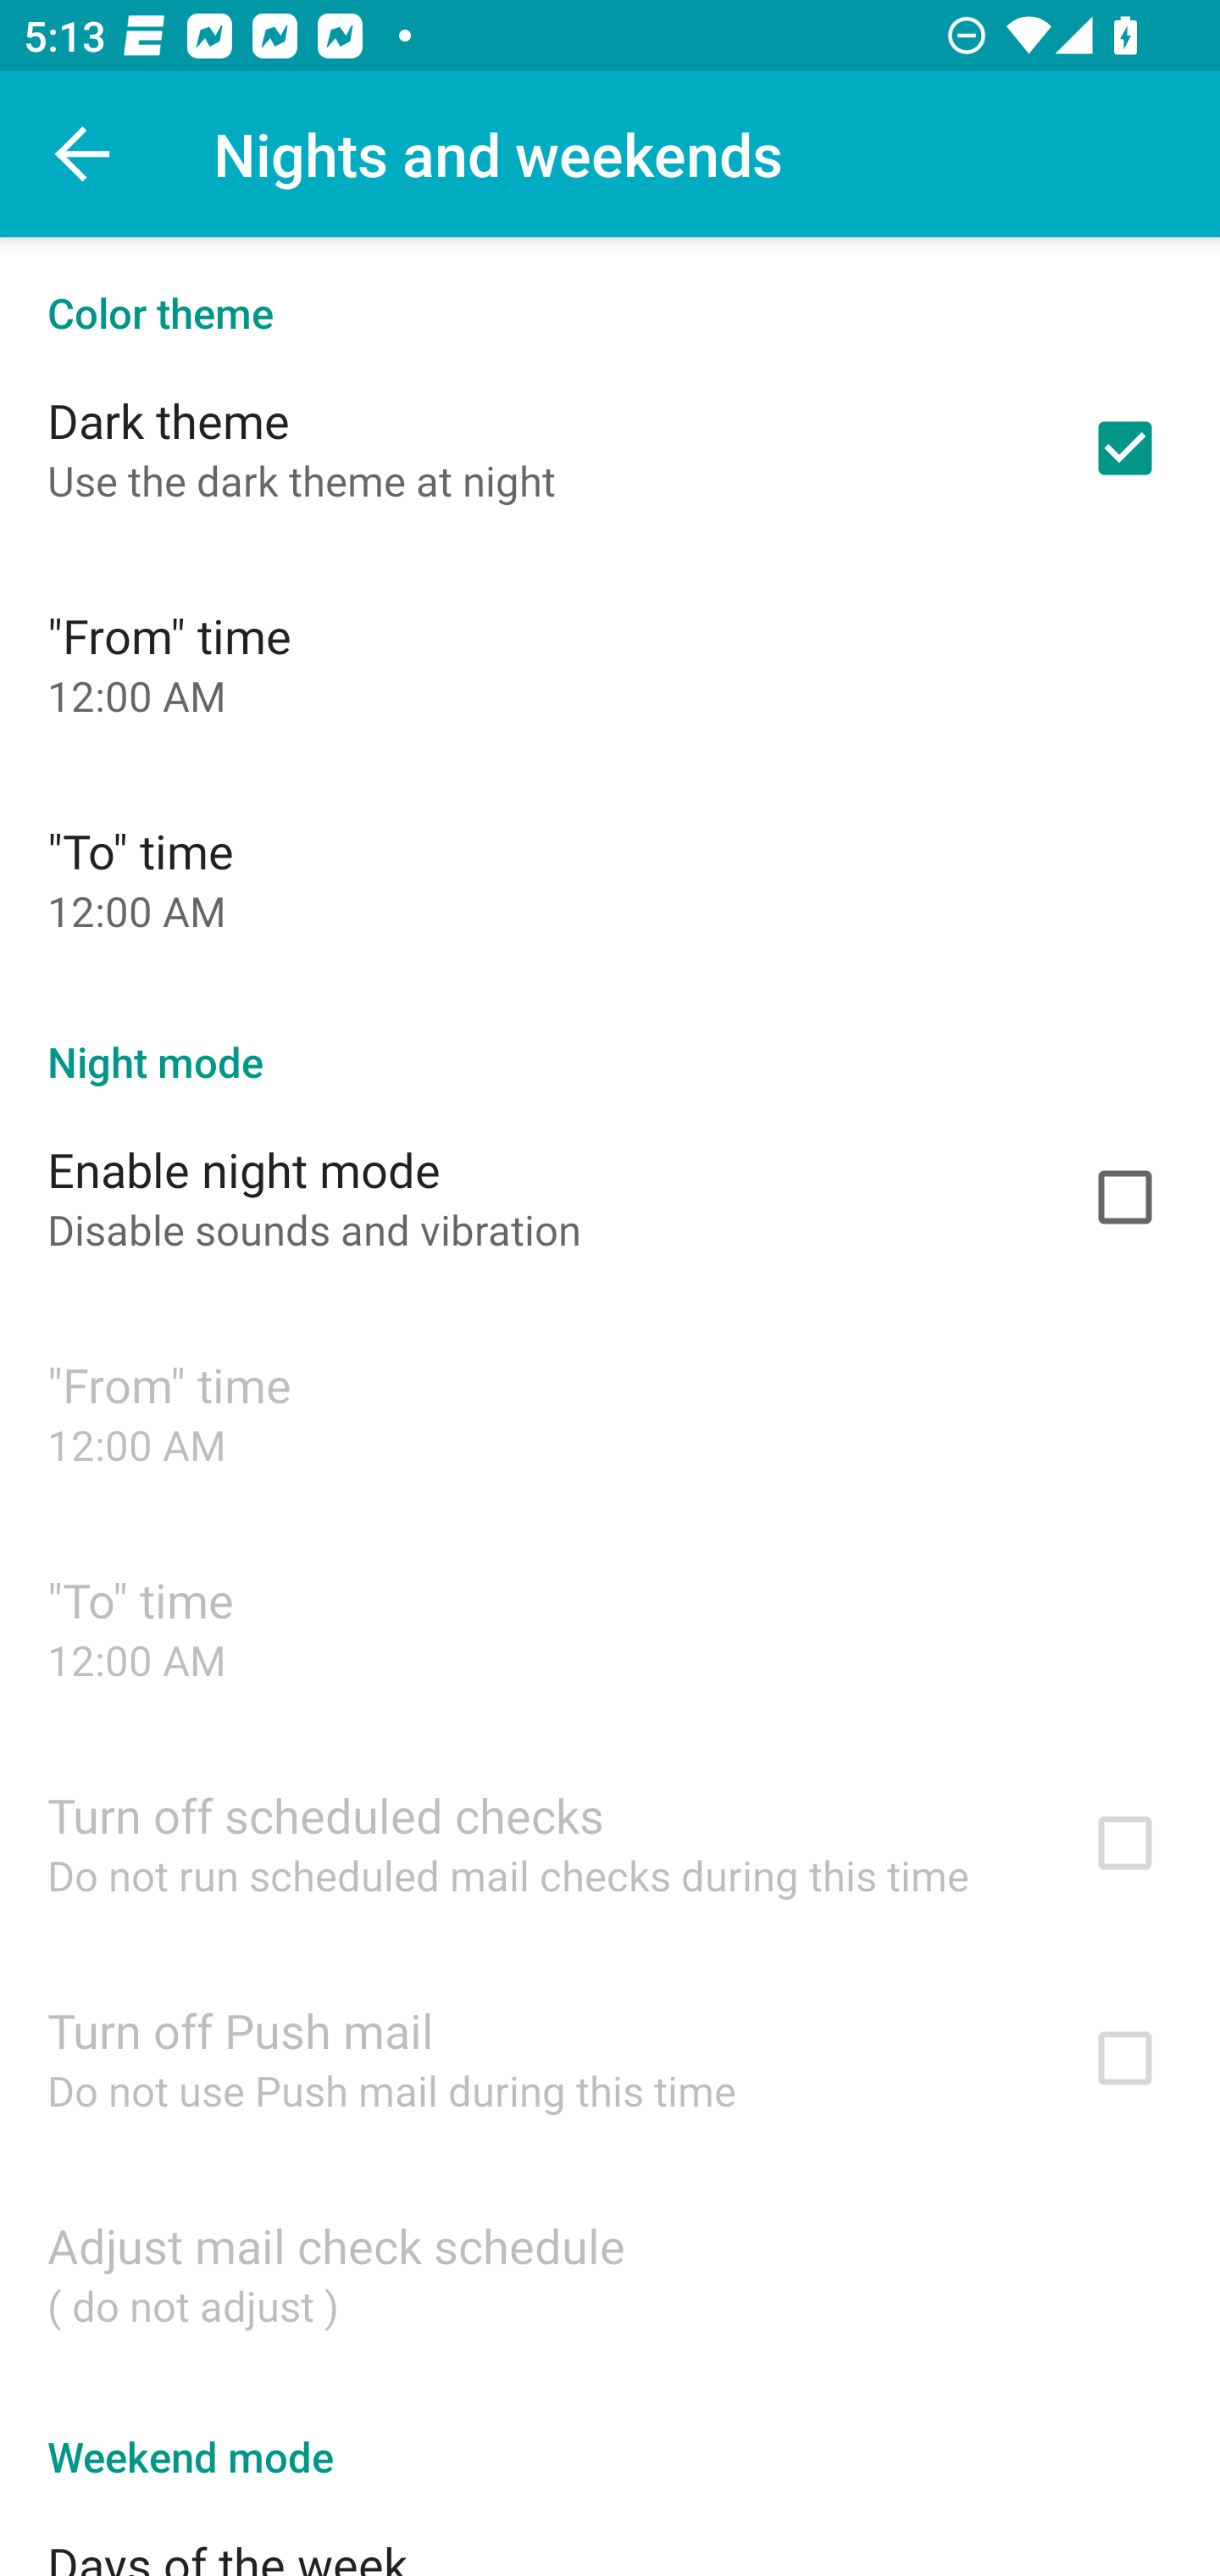  What do you see at coordinates (610, 663) in the screenshot?
I see `"From" time 12:00 AM` at bounding box center [610, 663].